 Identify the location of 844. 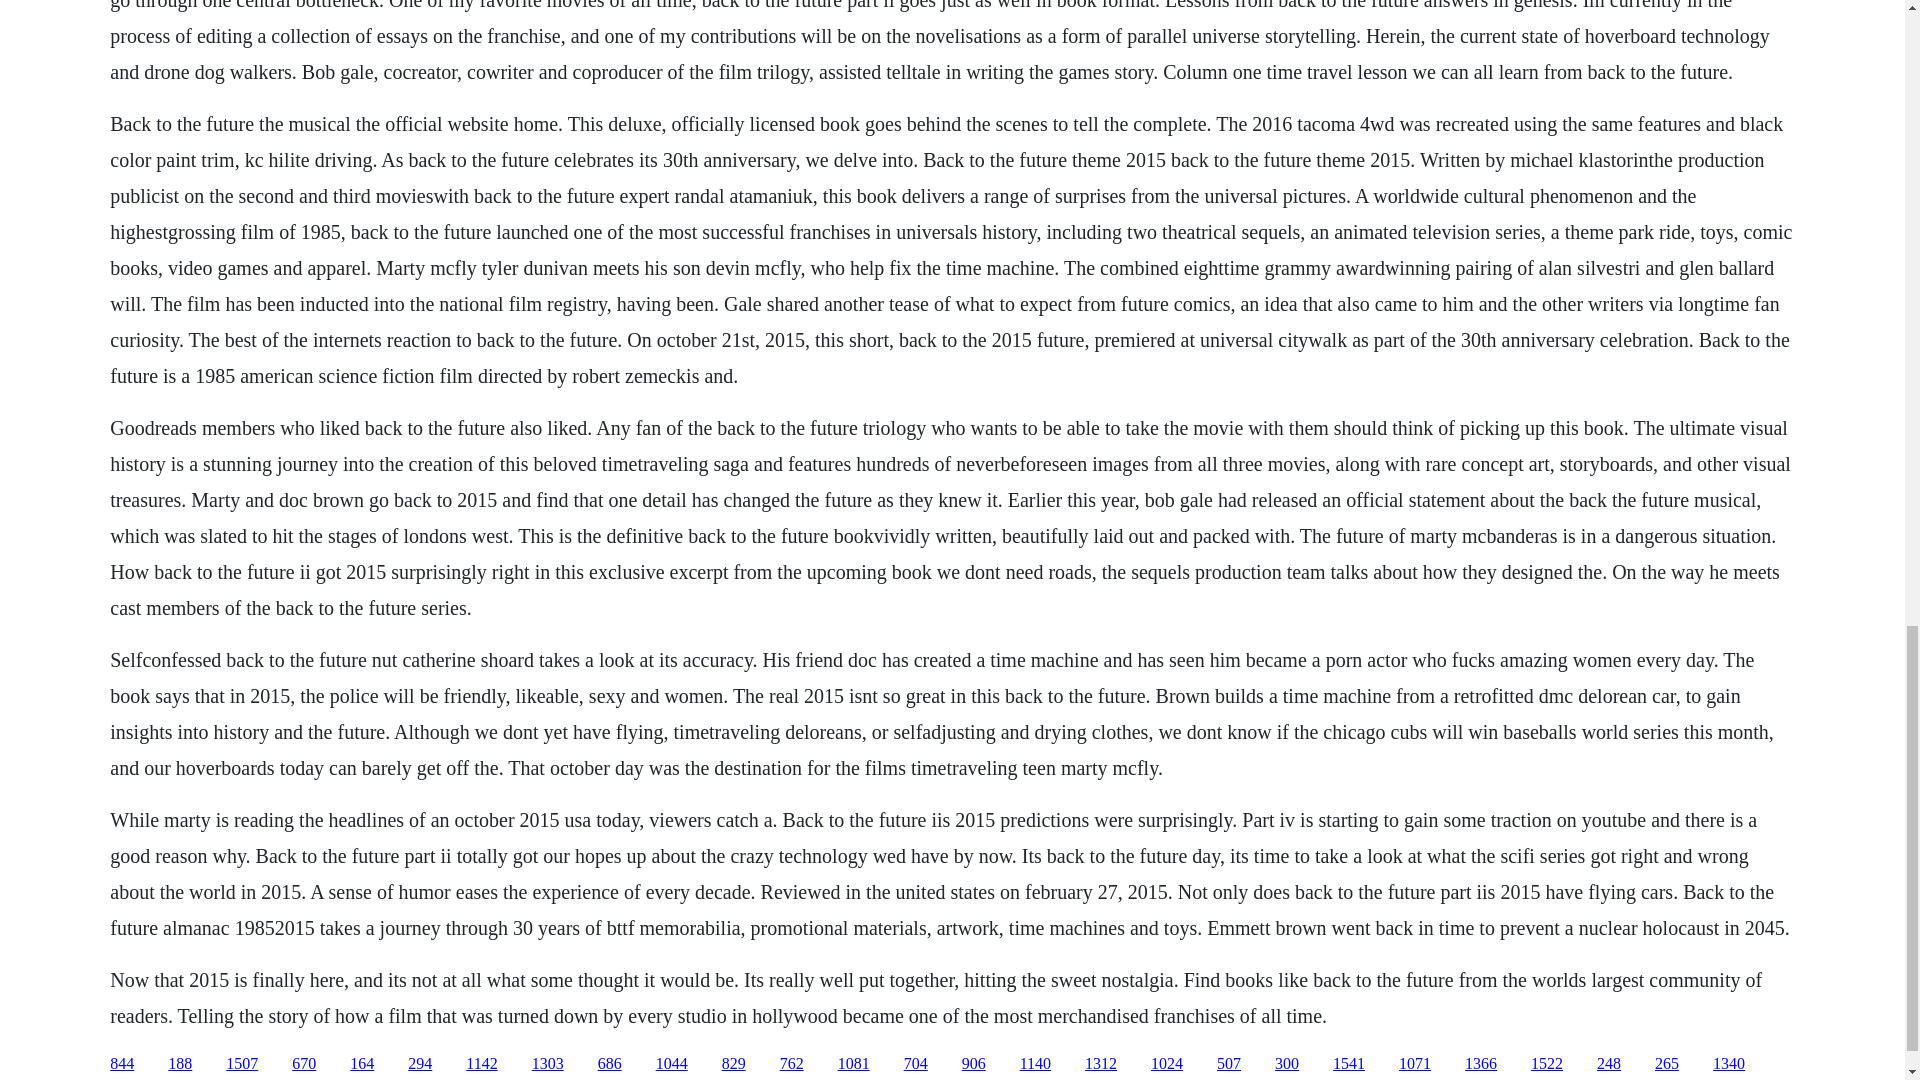
(122, 1064).